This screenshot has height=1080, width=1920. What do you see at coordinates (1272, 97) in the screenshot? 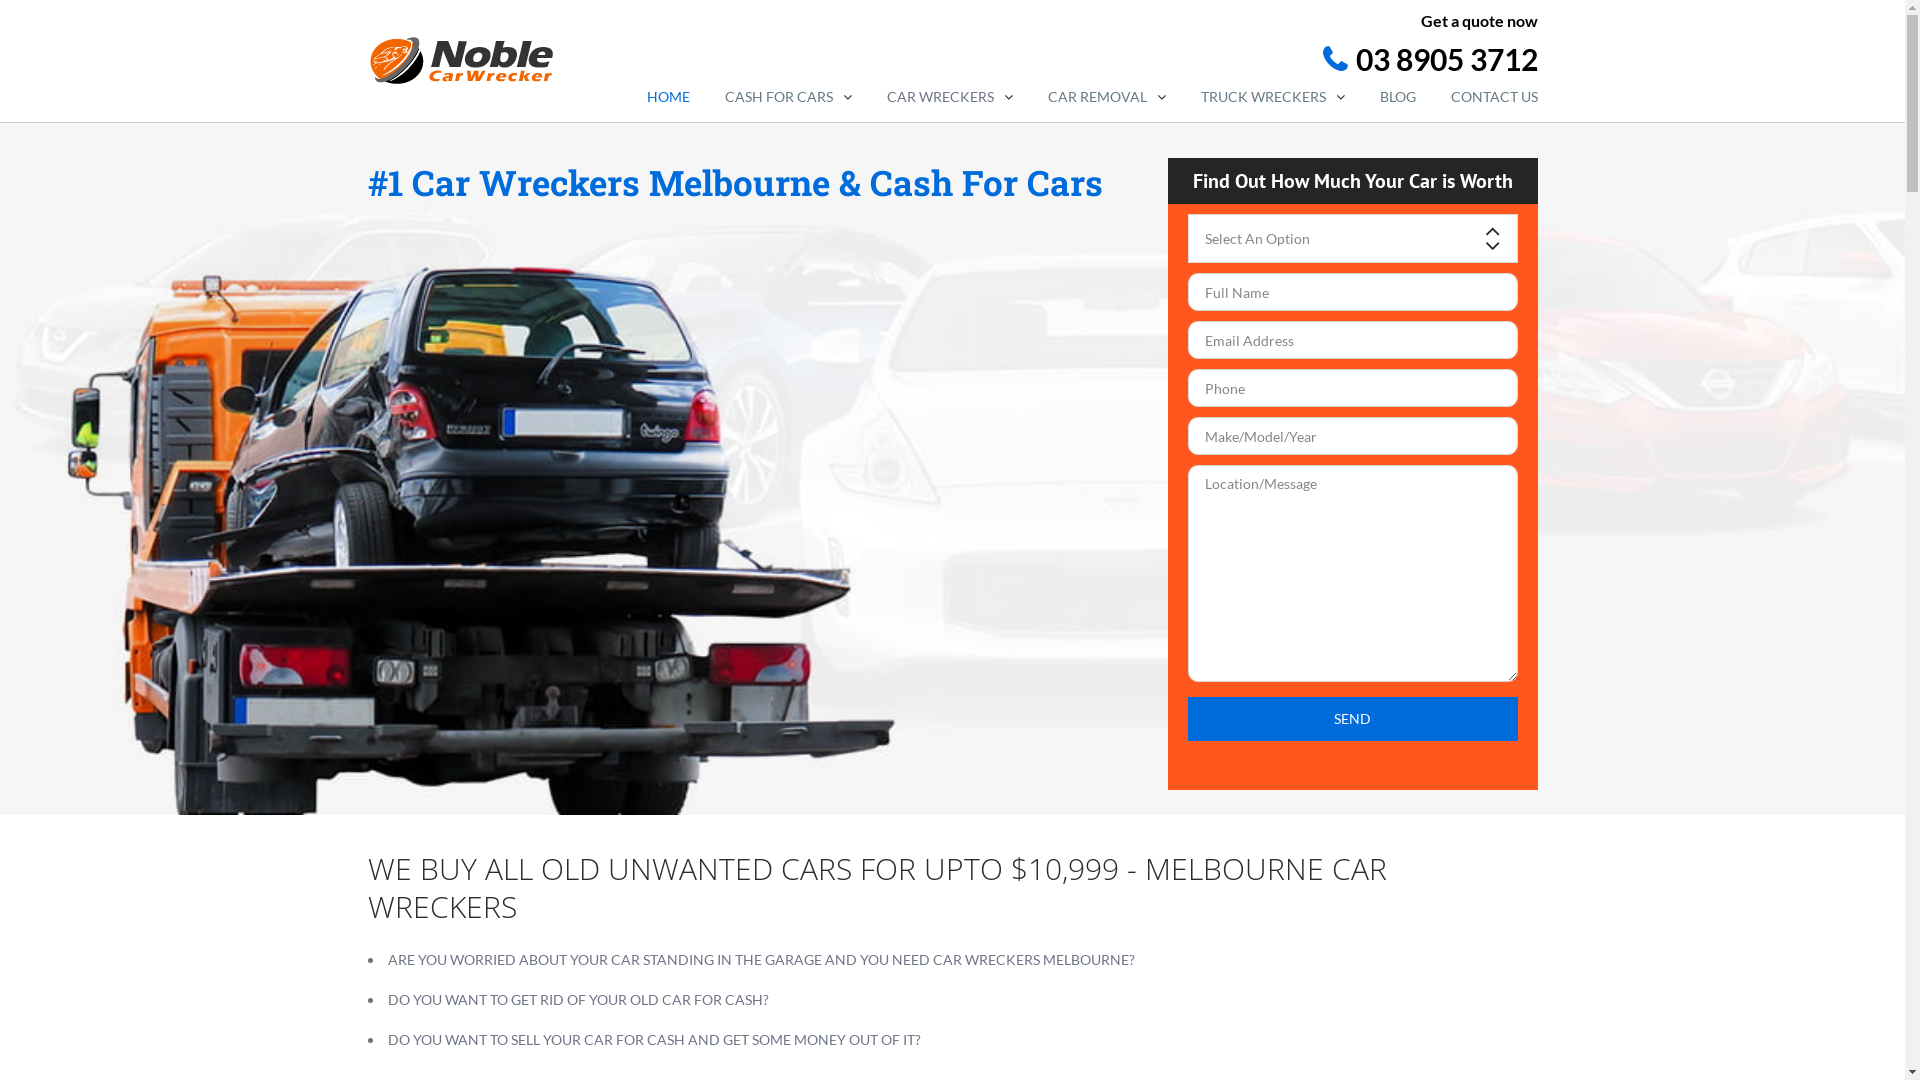
I see `TRUCK WRECKERS` at bounding box center [1272, 97].